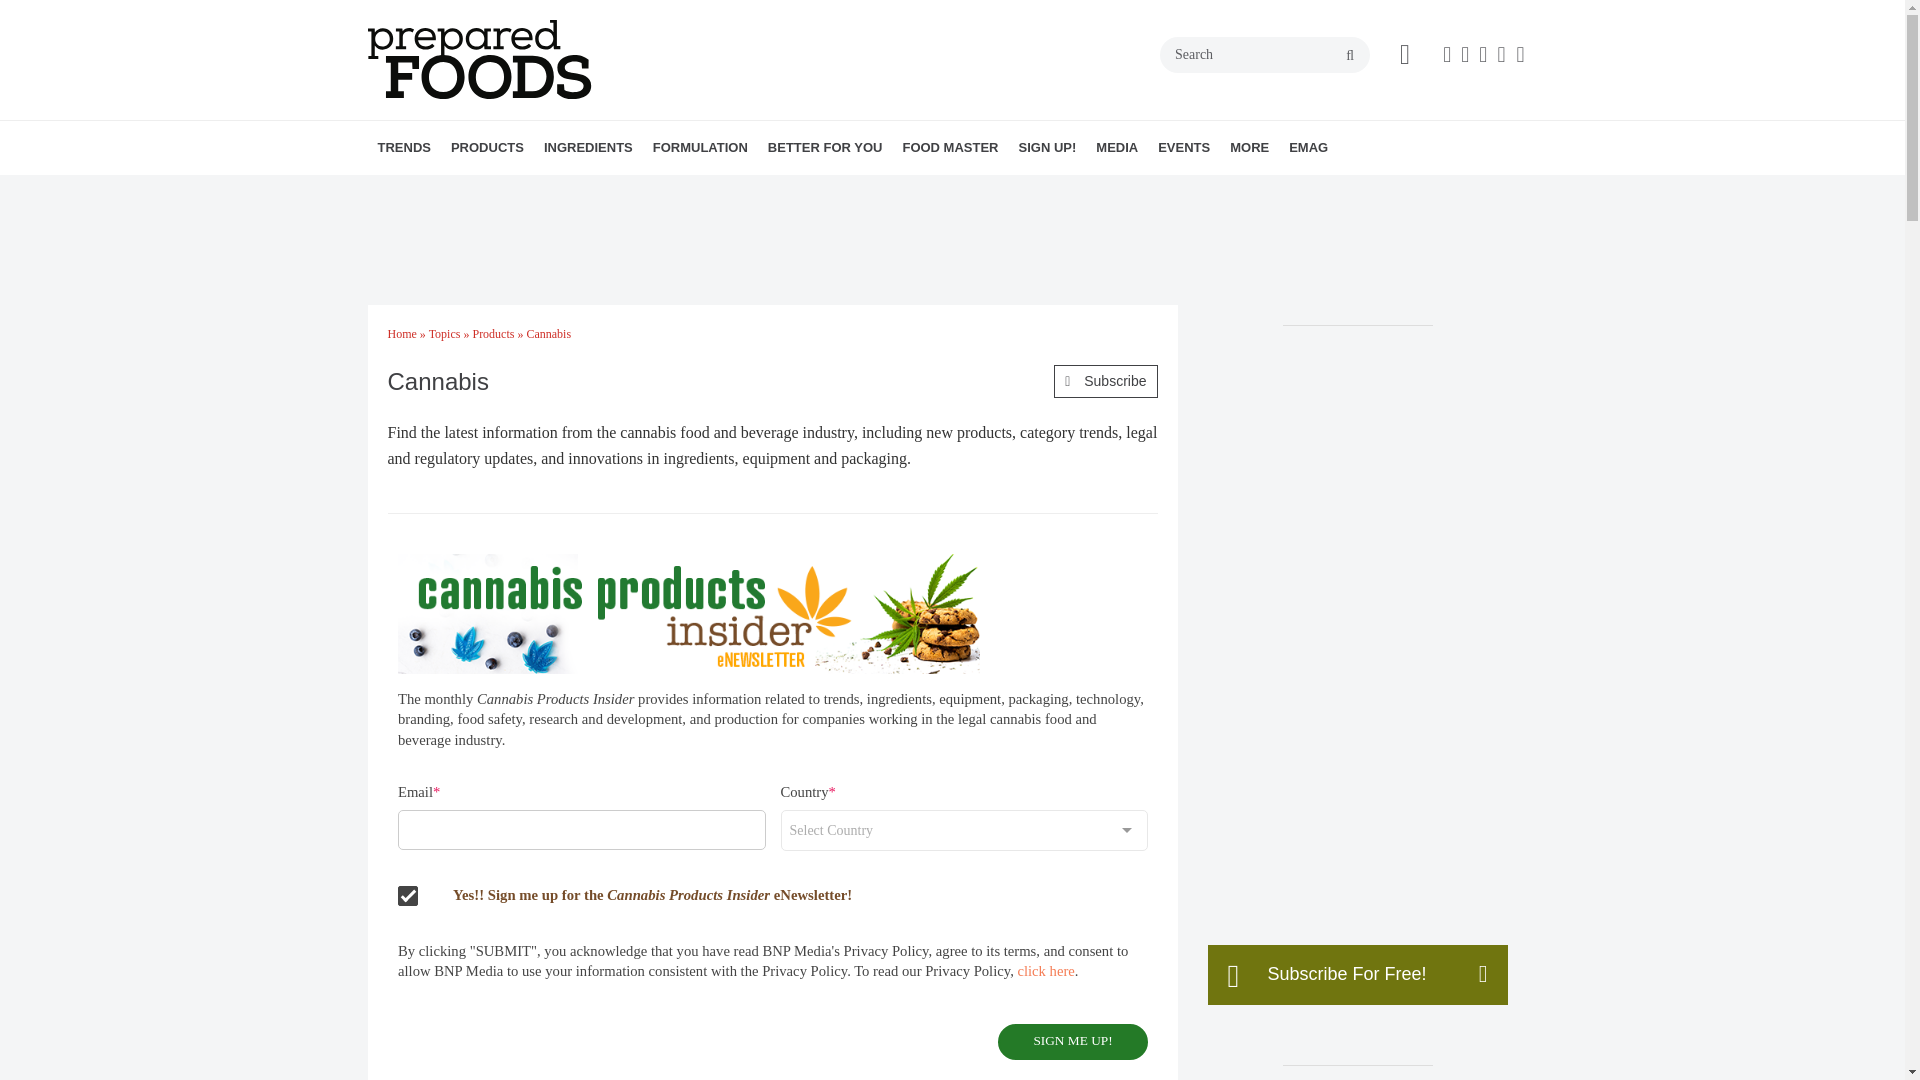 This screenshot has width=1920, height=1080. I want to click on SOUPS, so click(622, 191).